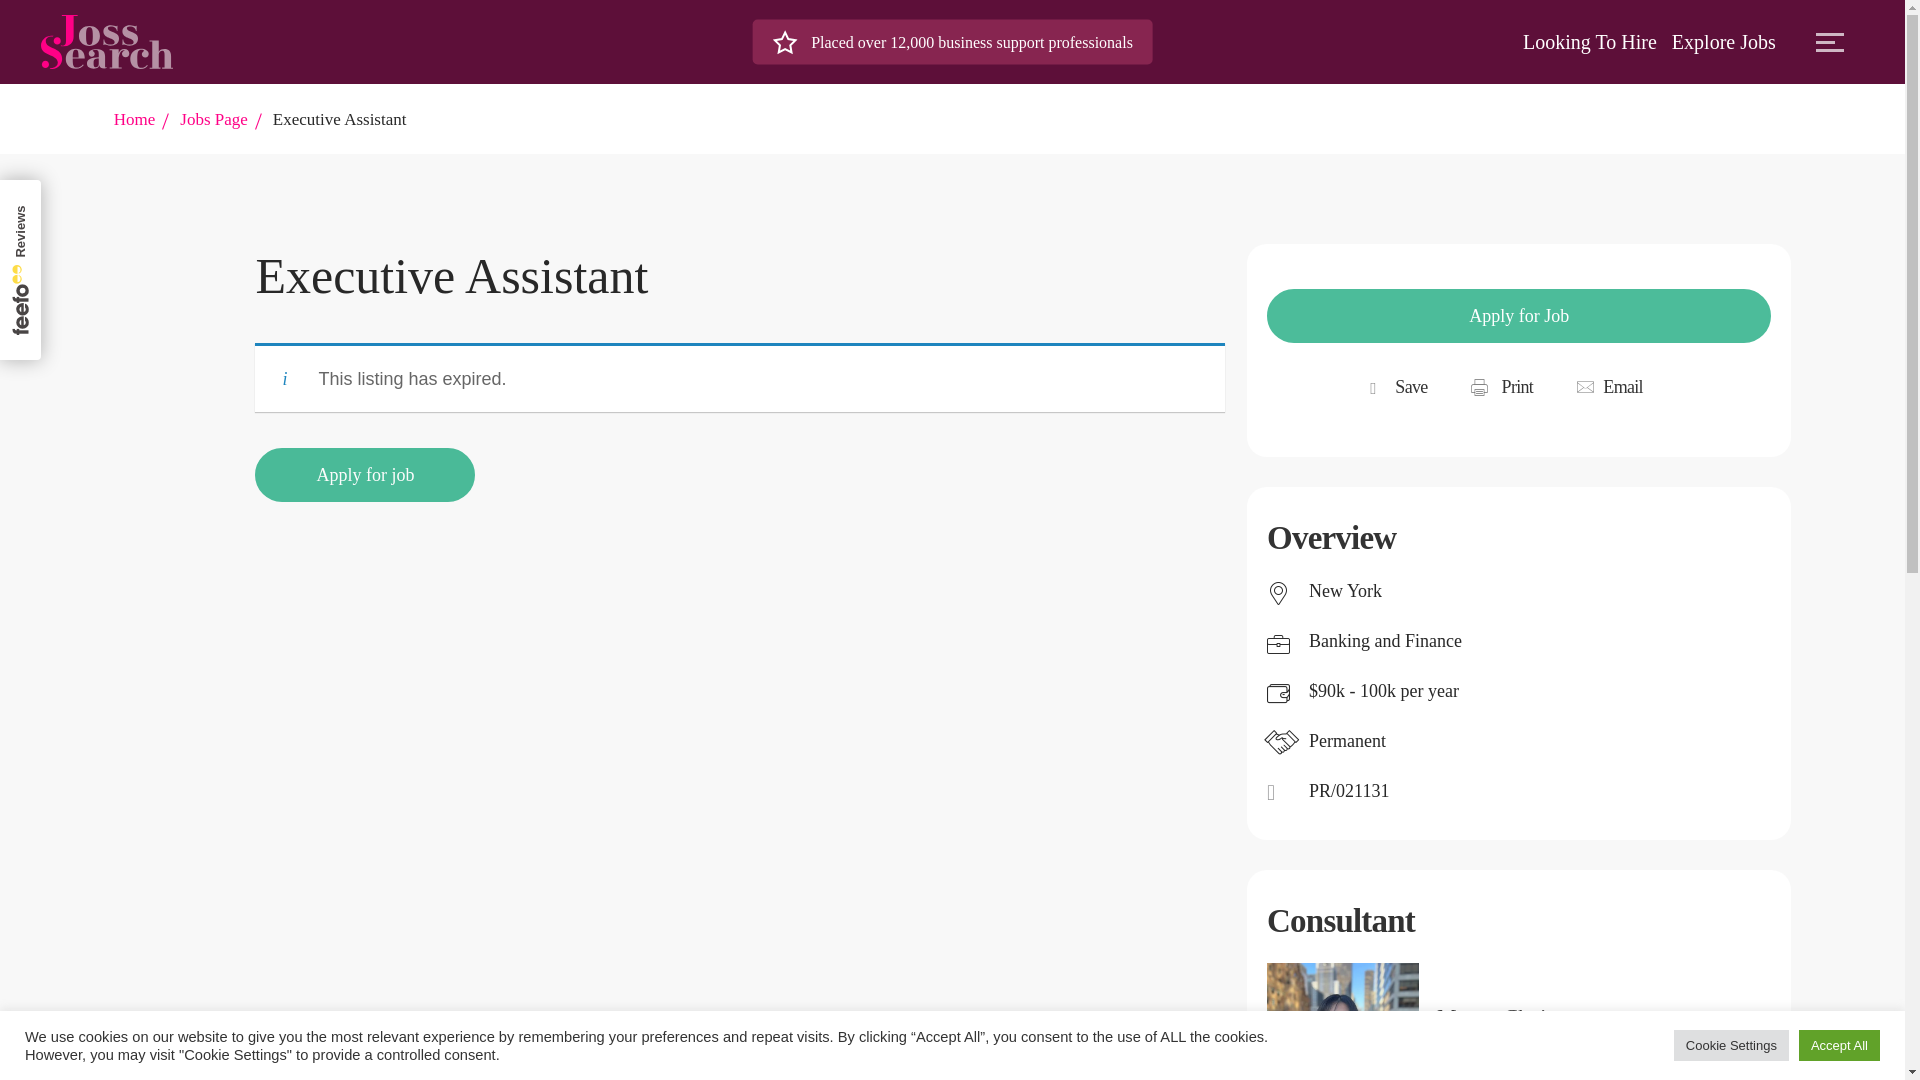 Image resolution: width=1920 pixels, height=1080 pixels. I want to click on Print, so click(1502, 388).